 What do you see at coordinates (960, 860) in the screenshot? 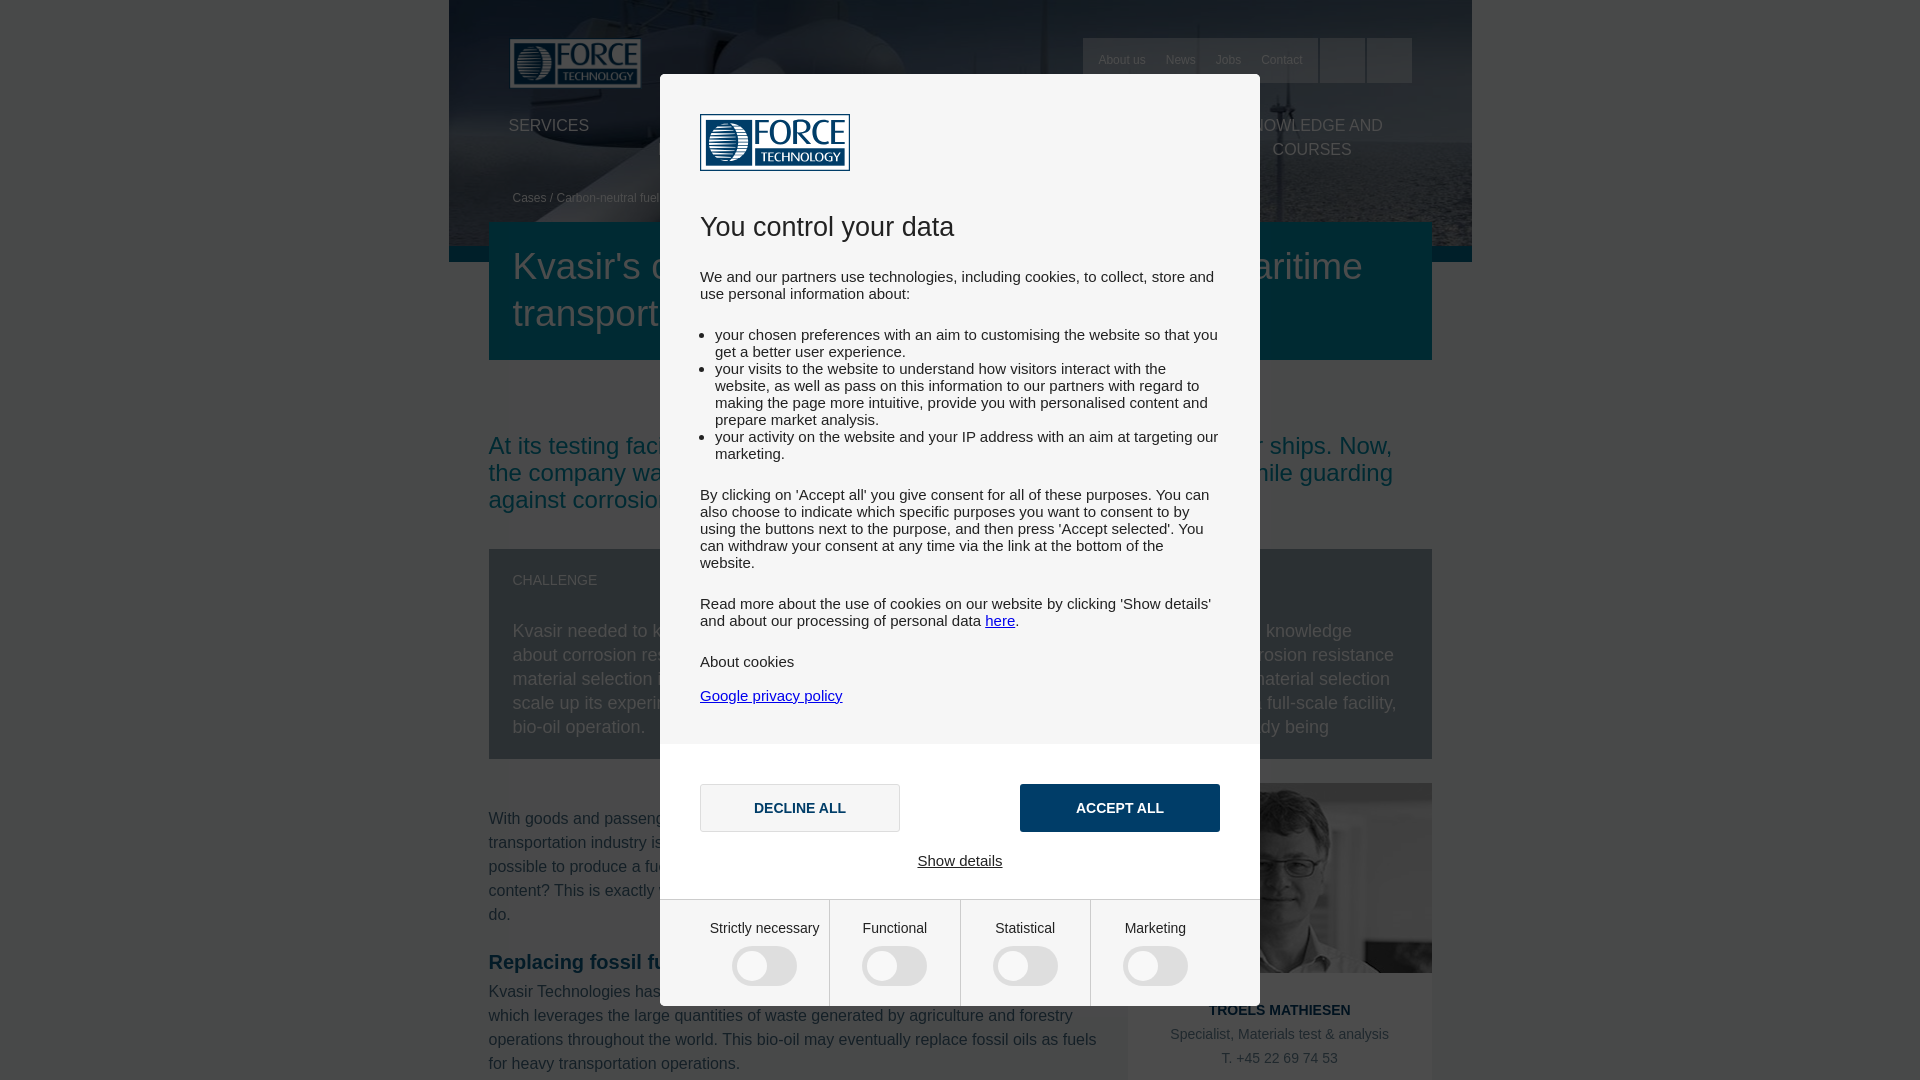
I see `Show details` at bounding box center [960, 860].